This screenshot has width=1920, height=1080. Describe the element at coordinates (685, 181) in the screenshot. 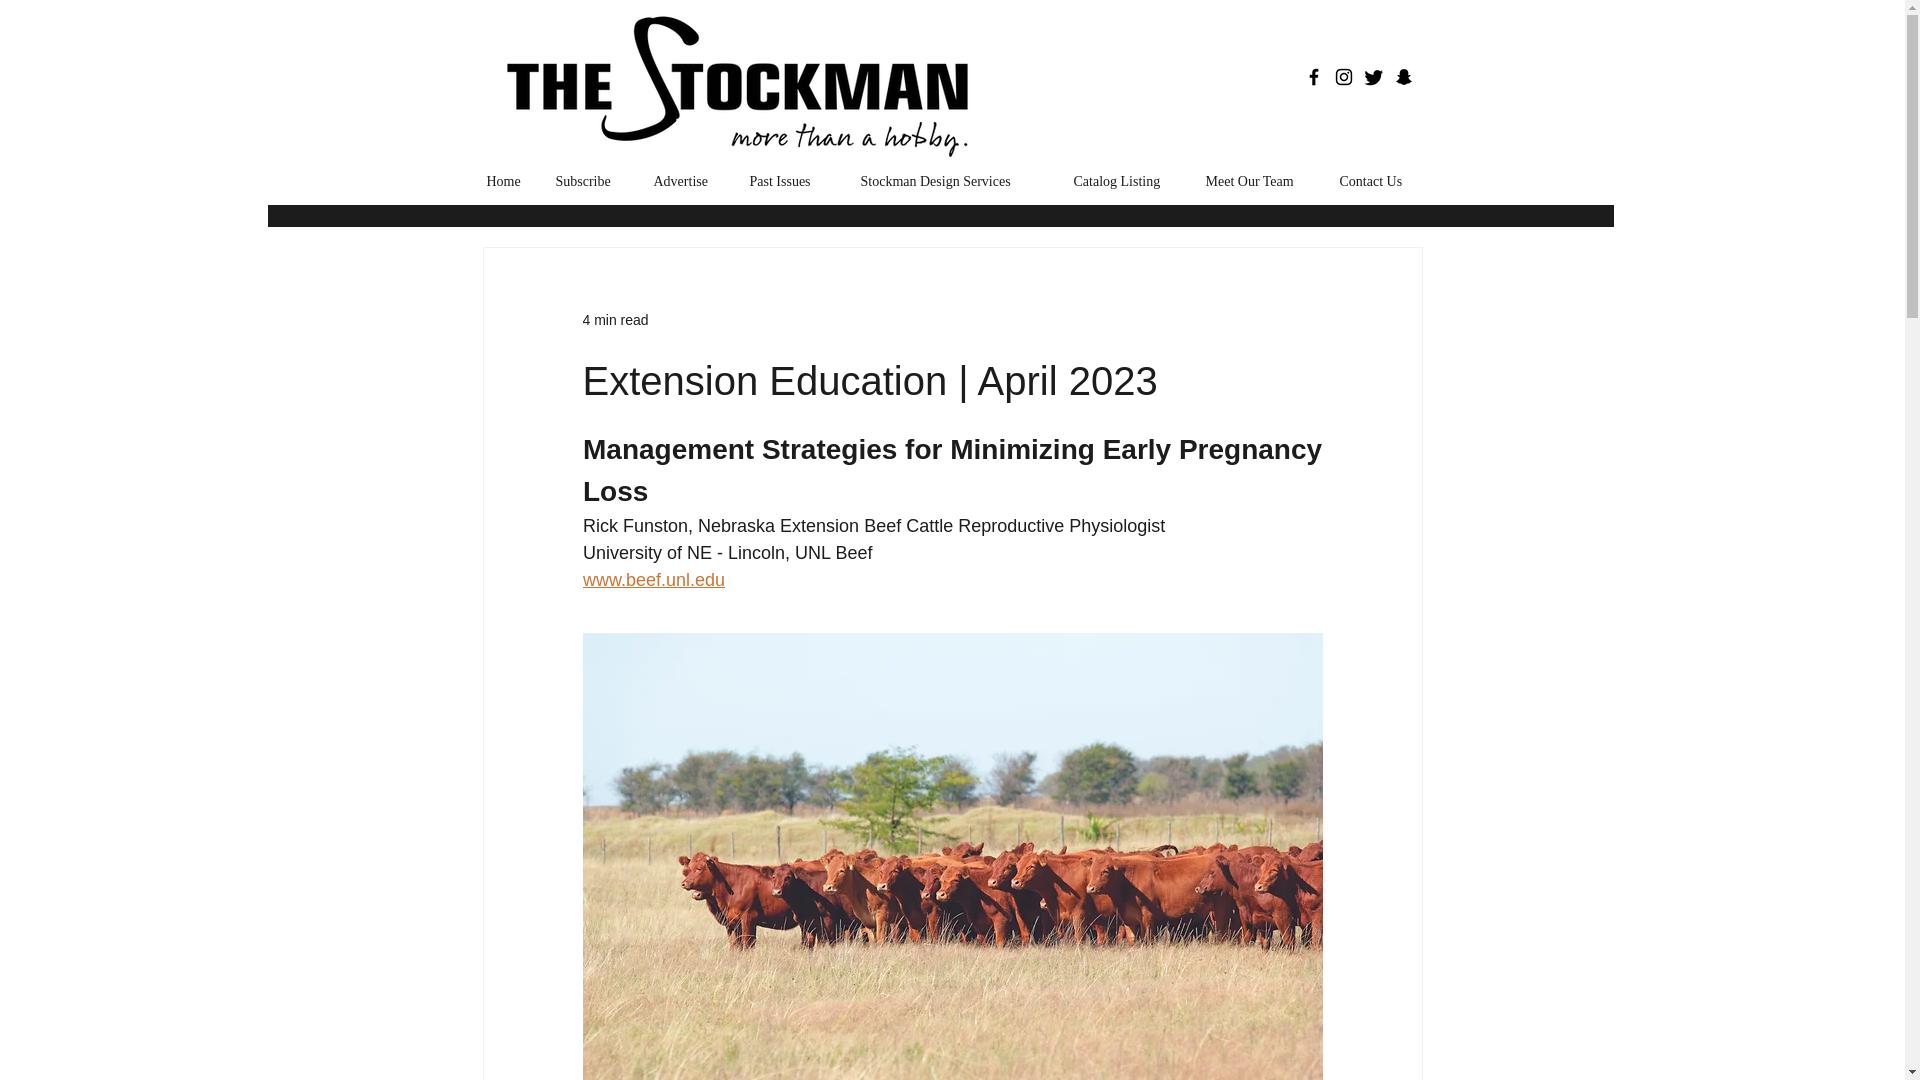

I see `Advertise` at that location.